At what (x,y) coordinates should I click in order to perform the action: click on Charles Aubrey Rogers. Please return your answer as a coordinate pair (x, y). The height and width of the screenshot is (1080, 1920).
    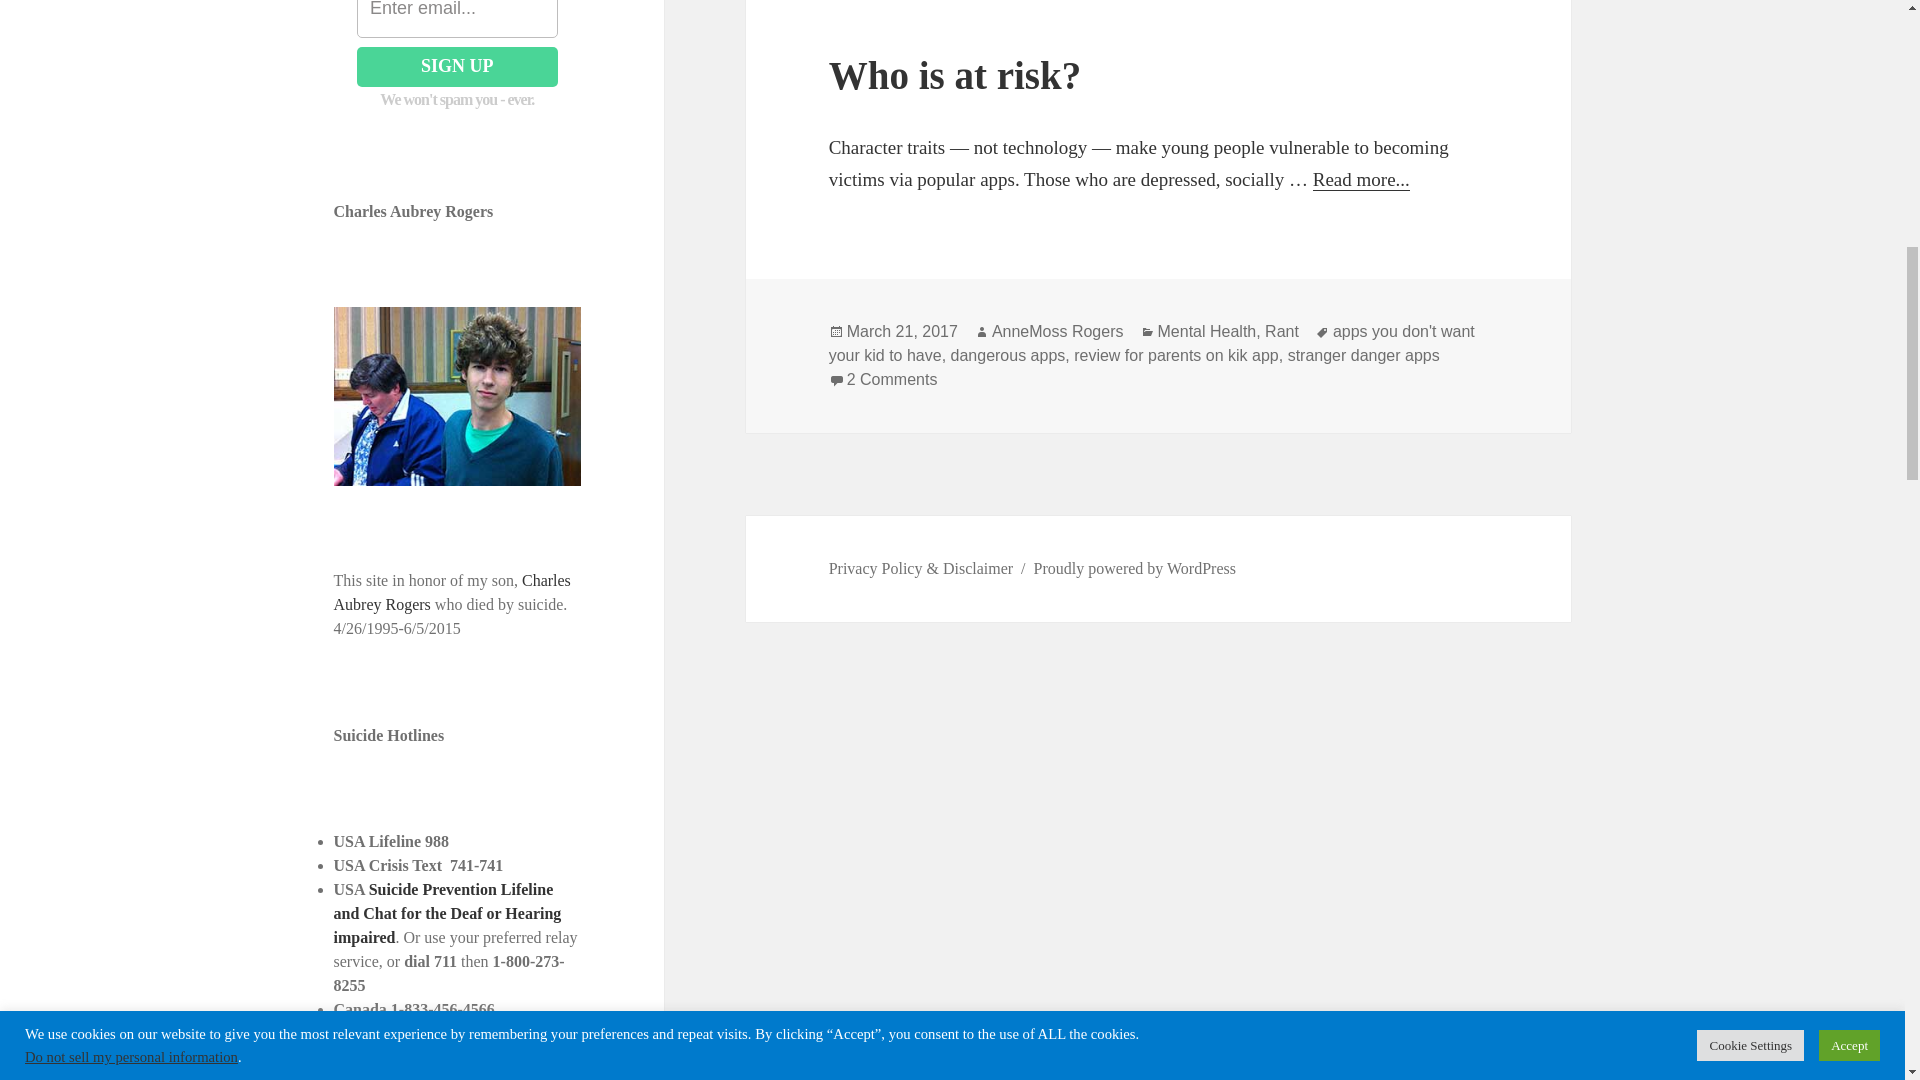
    Looking at the image, I should click on (452, 592).